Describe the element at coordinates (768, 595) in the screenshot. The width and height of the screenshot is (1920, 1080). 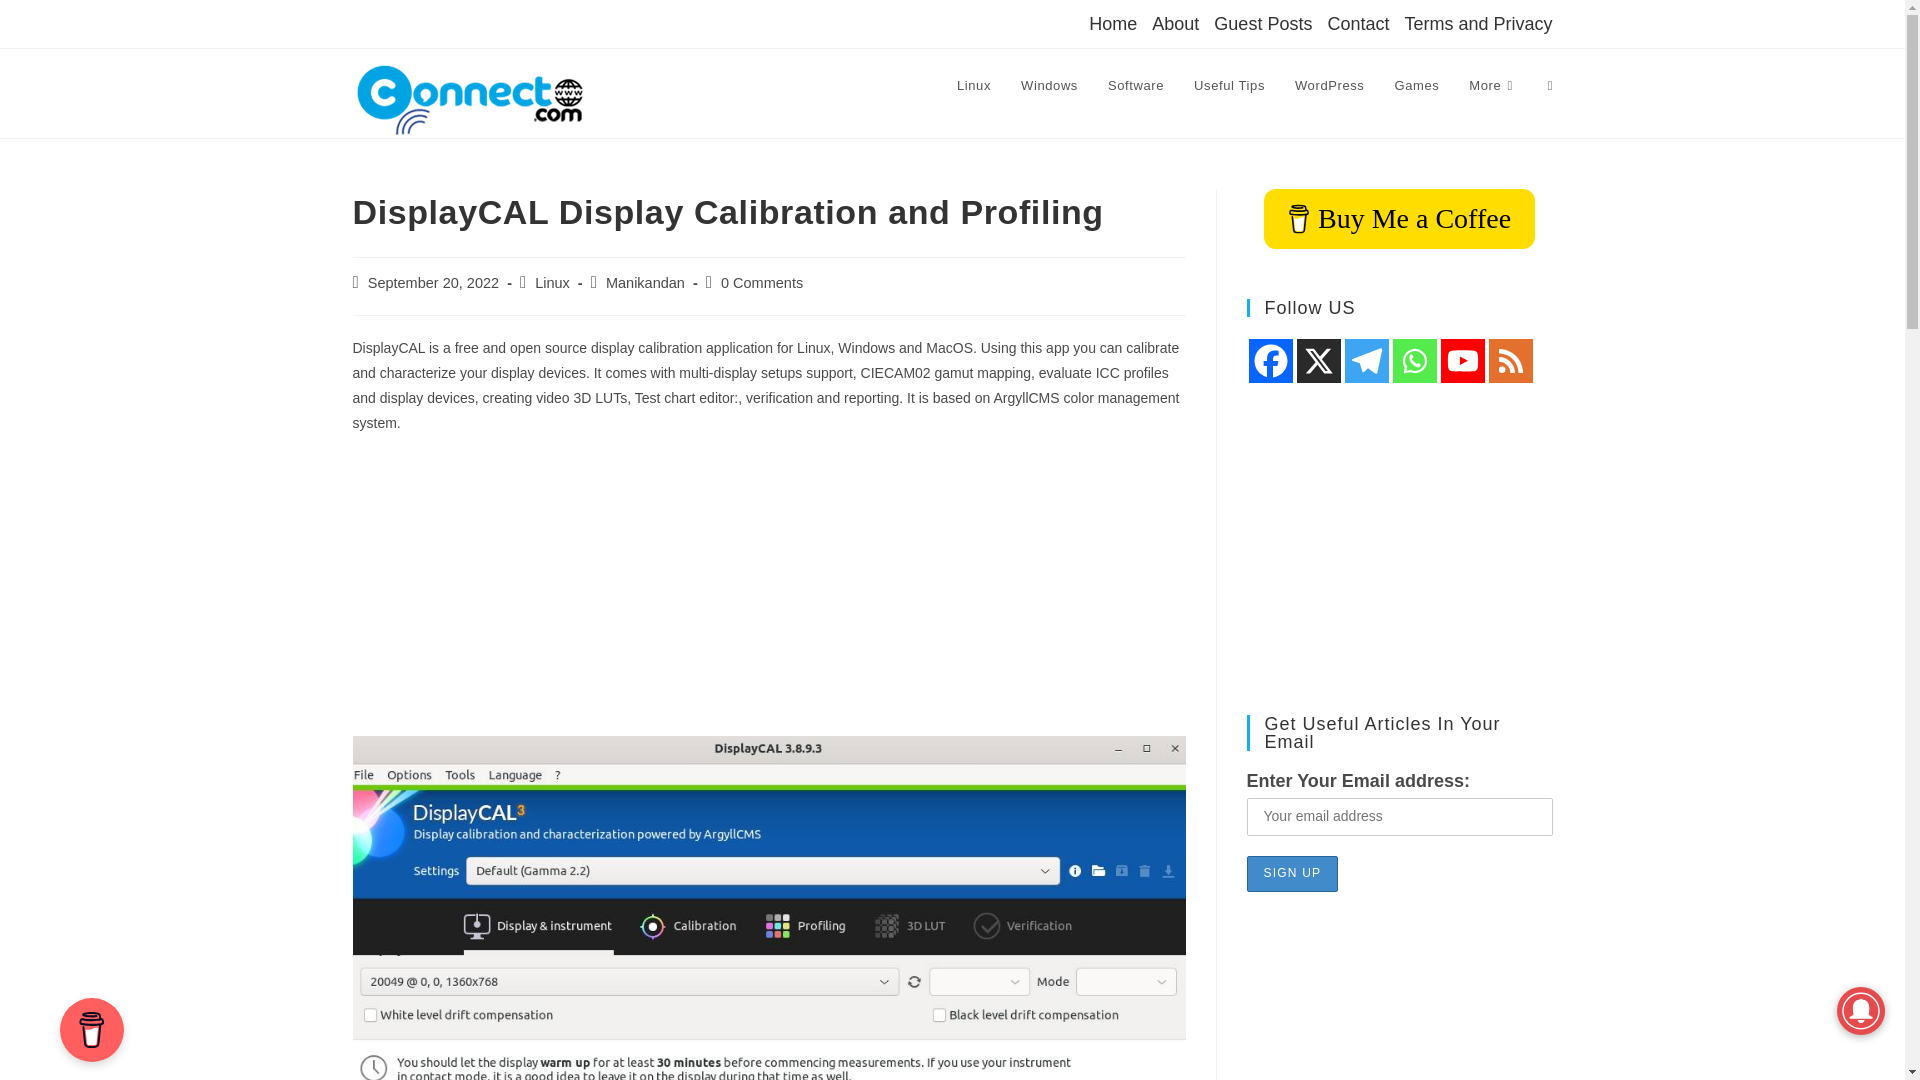
I see `Advertisement` at that location.